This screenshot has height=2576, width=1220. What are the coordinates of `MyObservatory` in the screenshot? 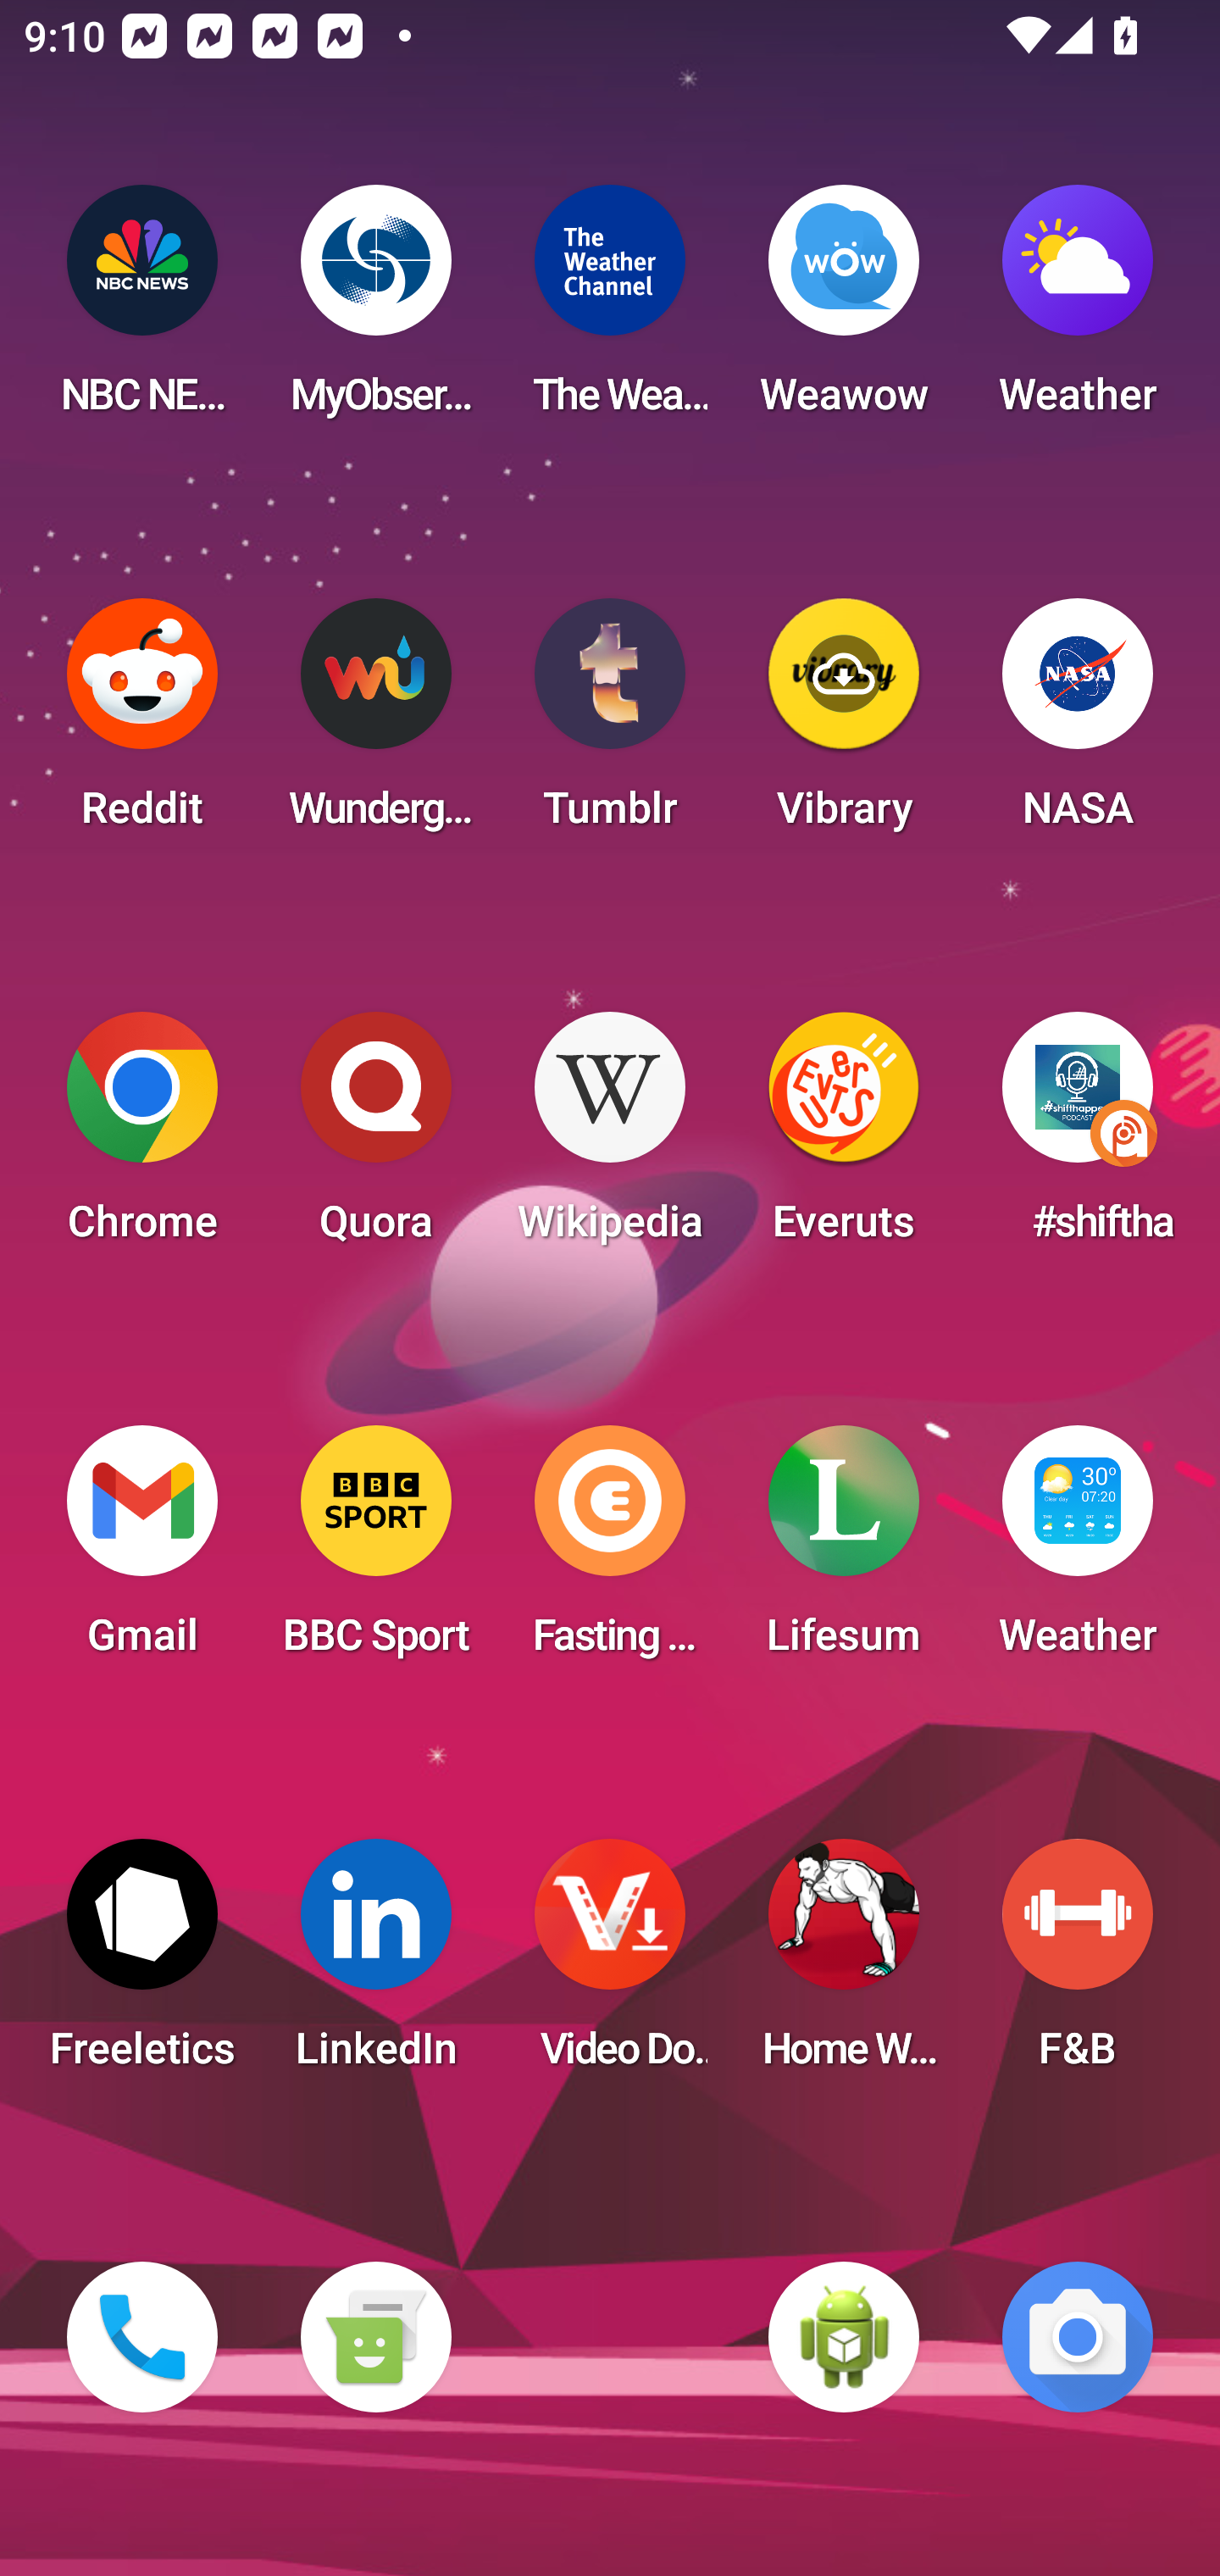 It's located at (375, 310).